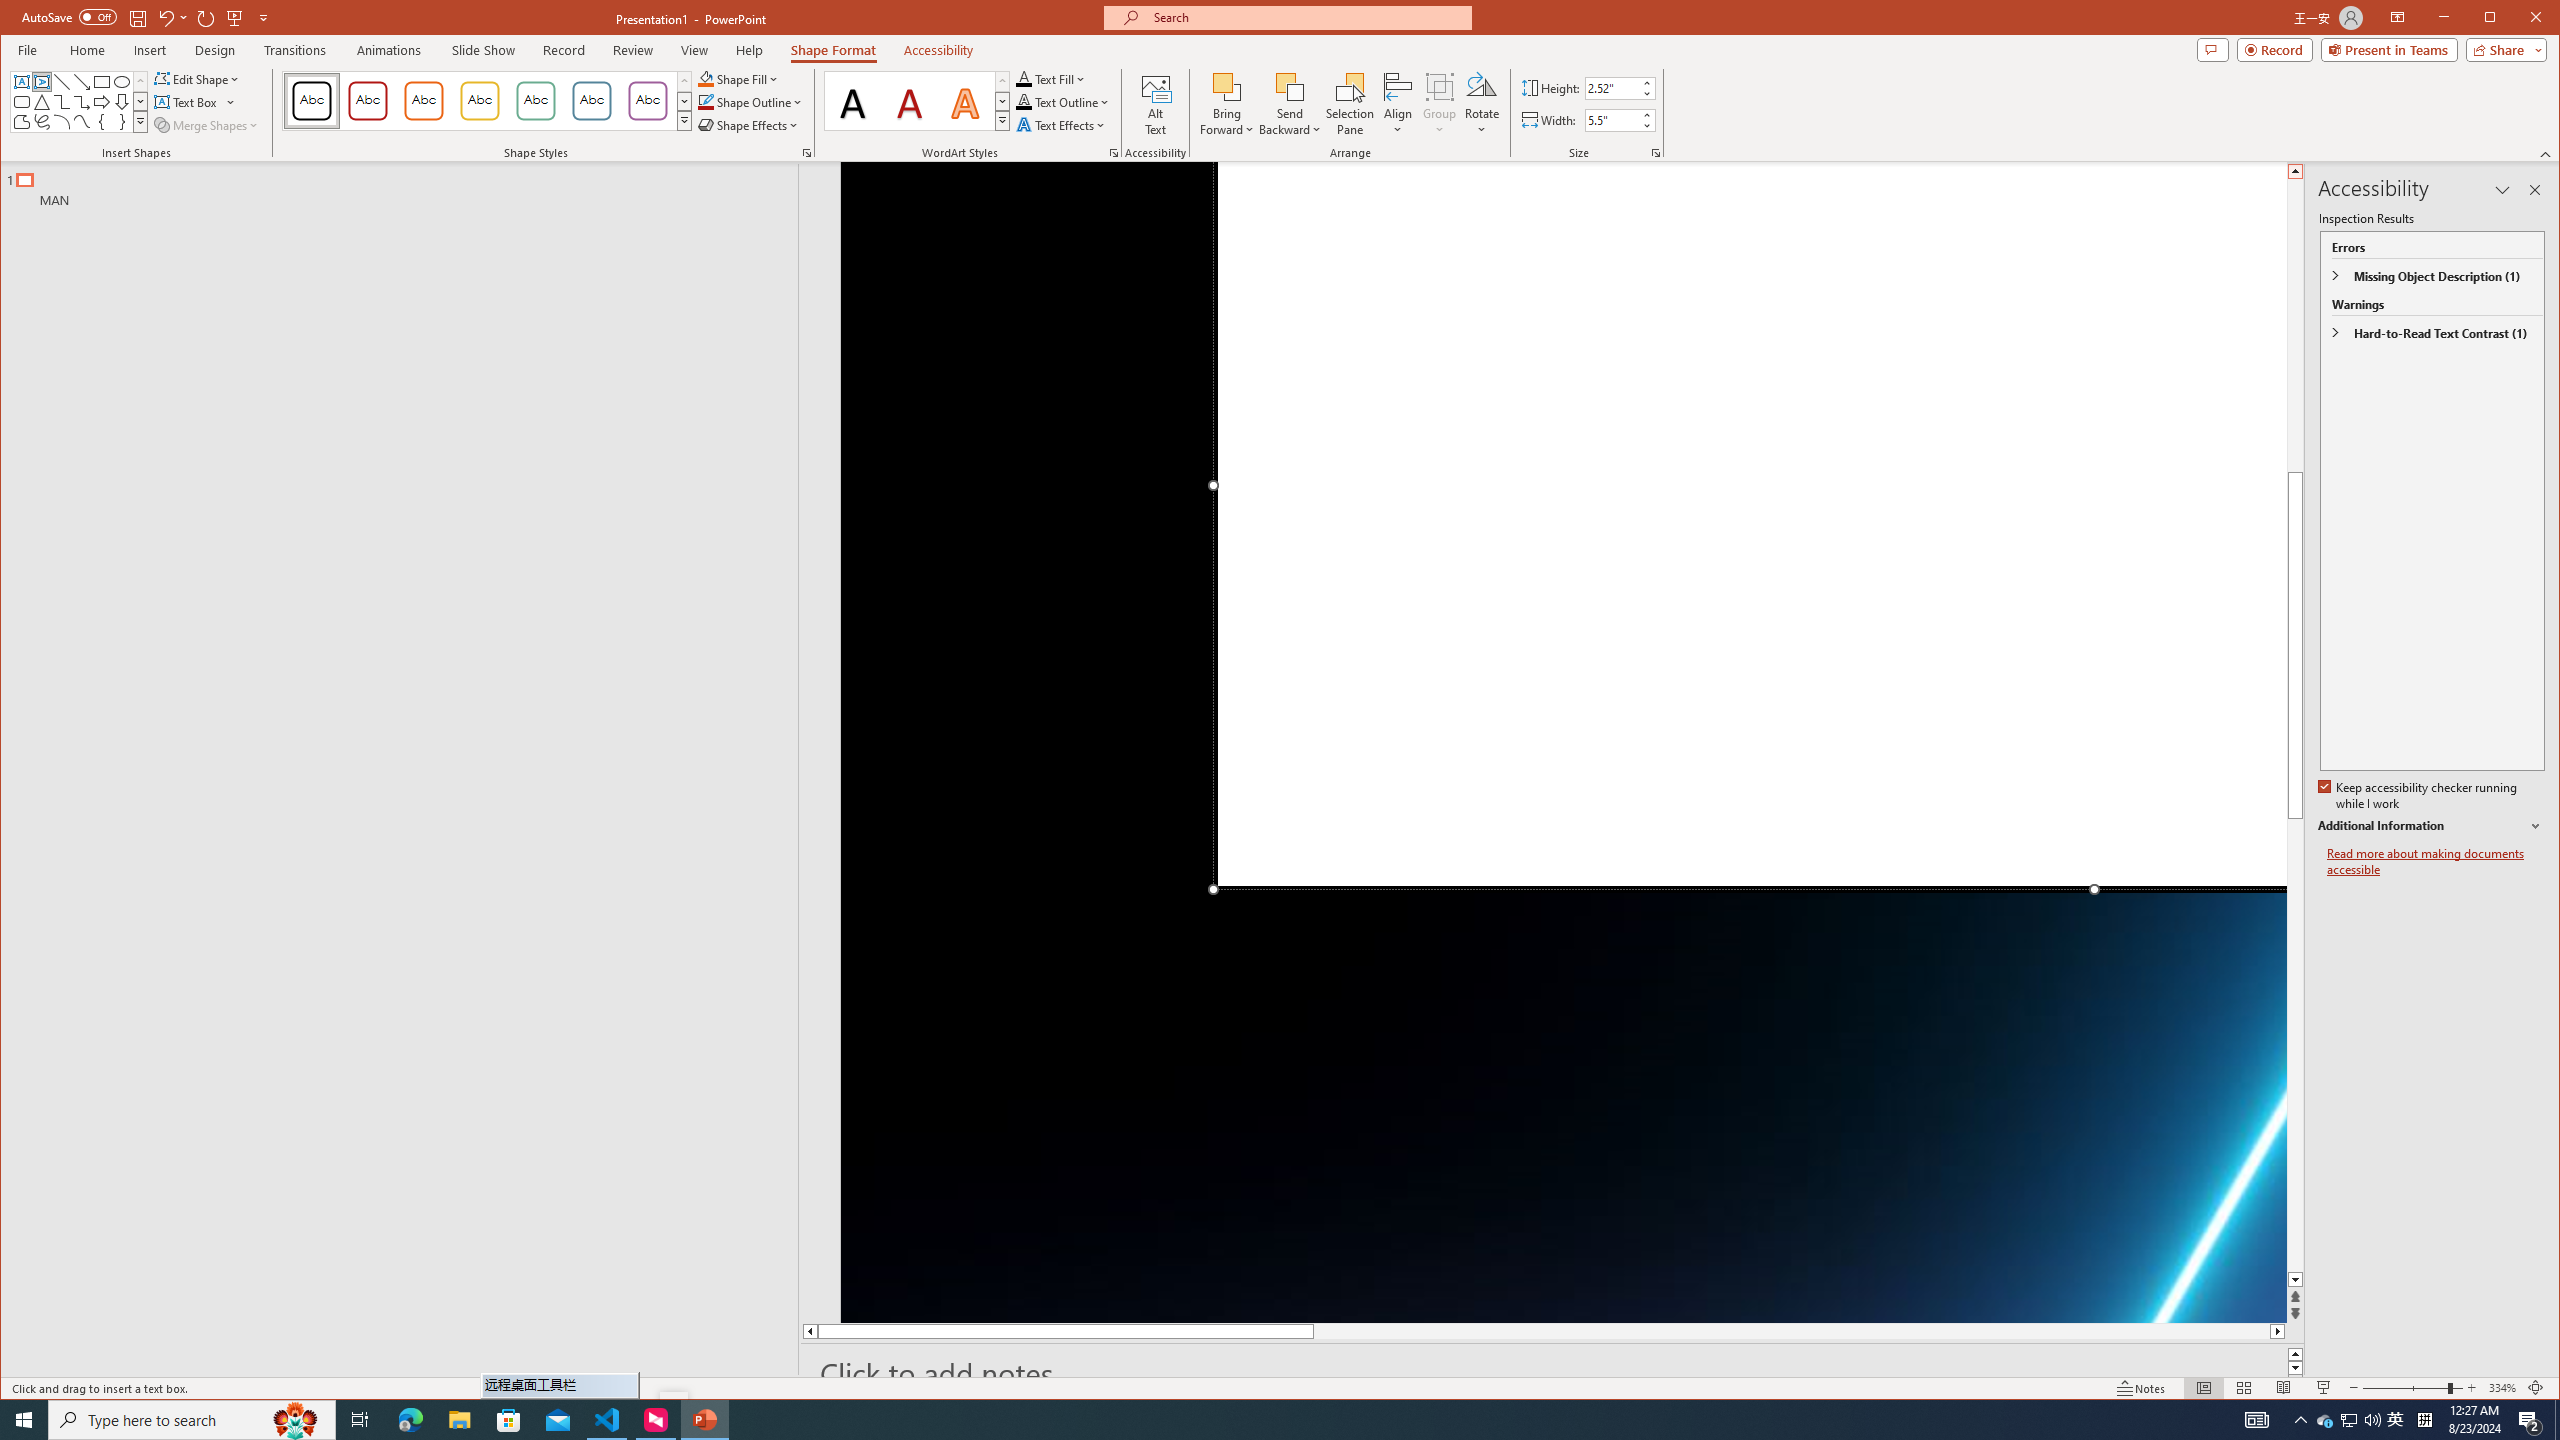 Image resolution: width=2560 pixels, height=1440 pixels. What do you see at coordinates (208, 124) in the screenshot?
I see `Merge Shapes` at bounding box center [208, 124].